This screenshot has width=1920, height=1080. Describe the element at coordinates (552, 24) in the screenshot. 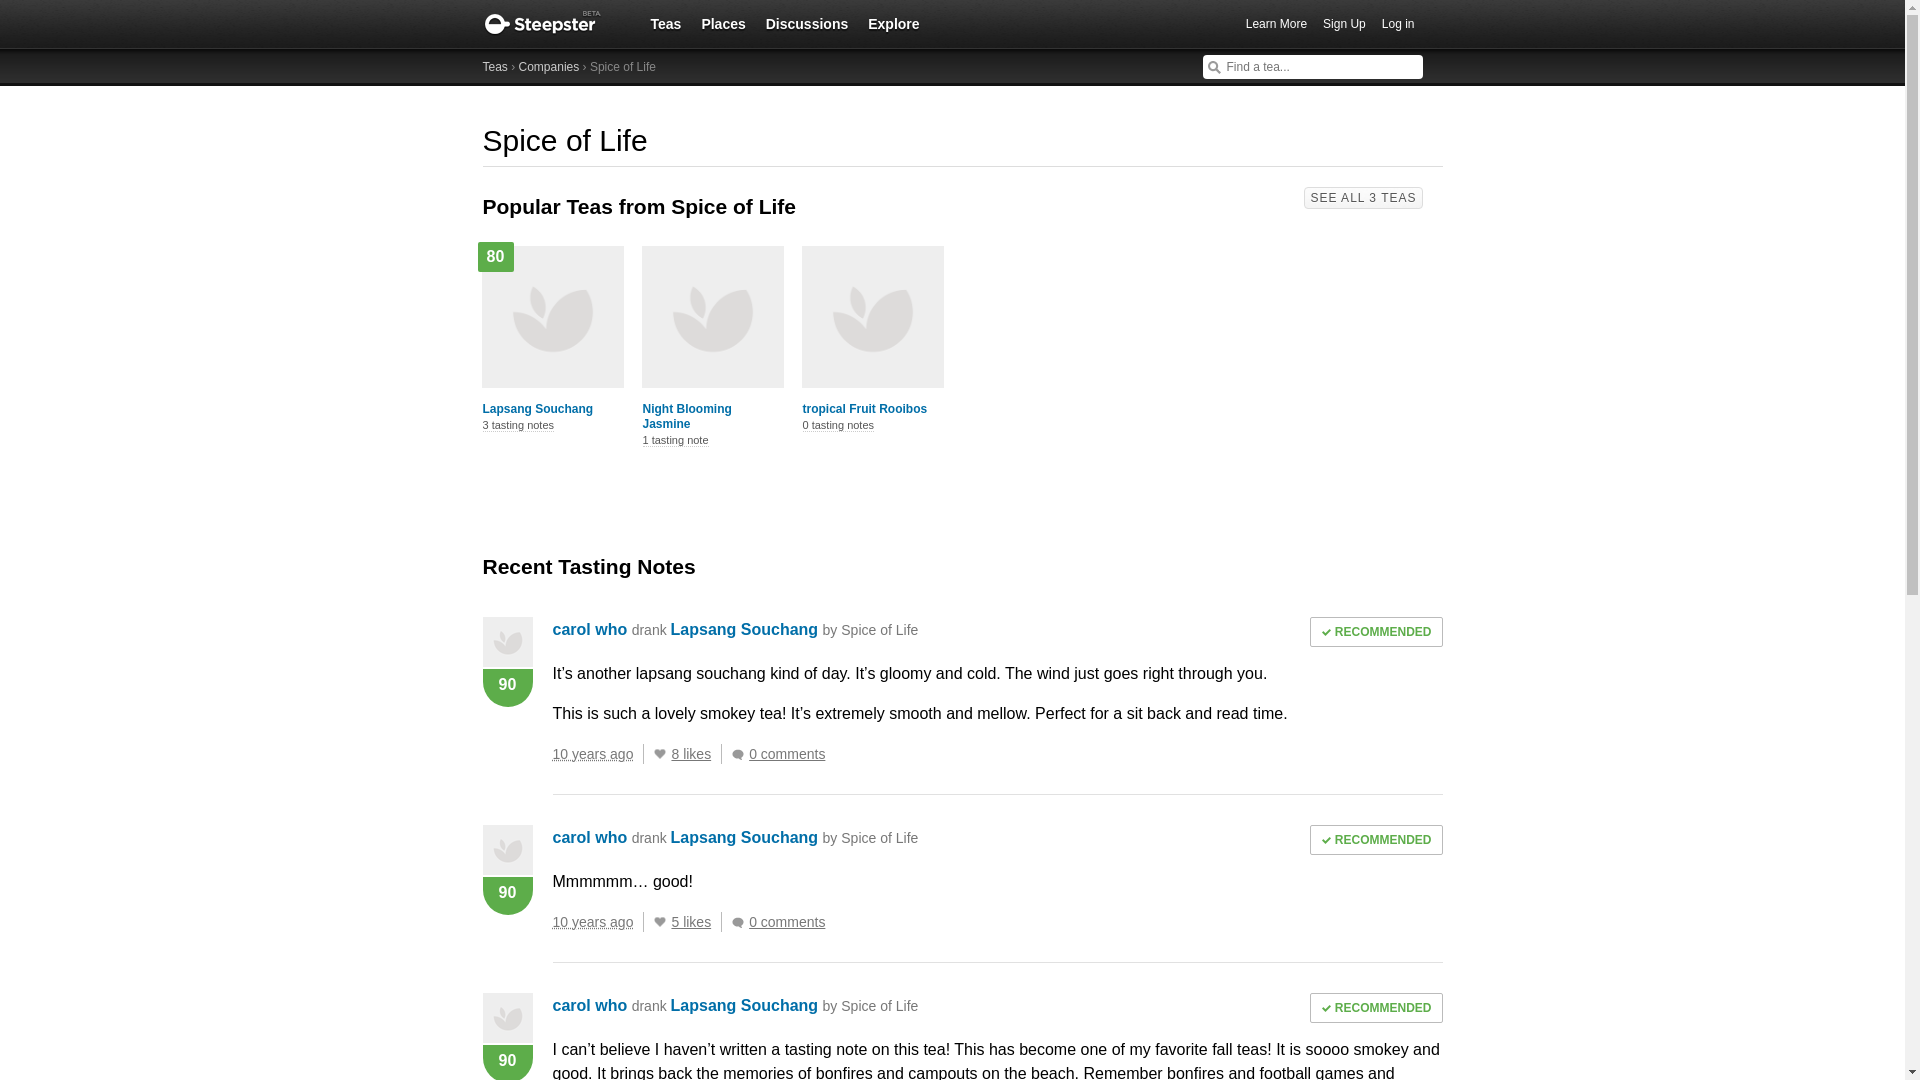

I see `Steepster` at that location.